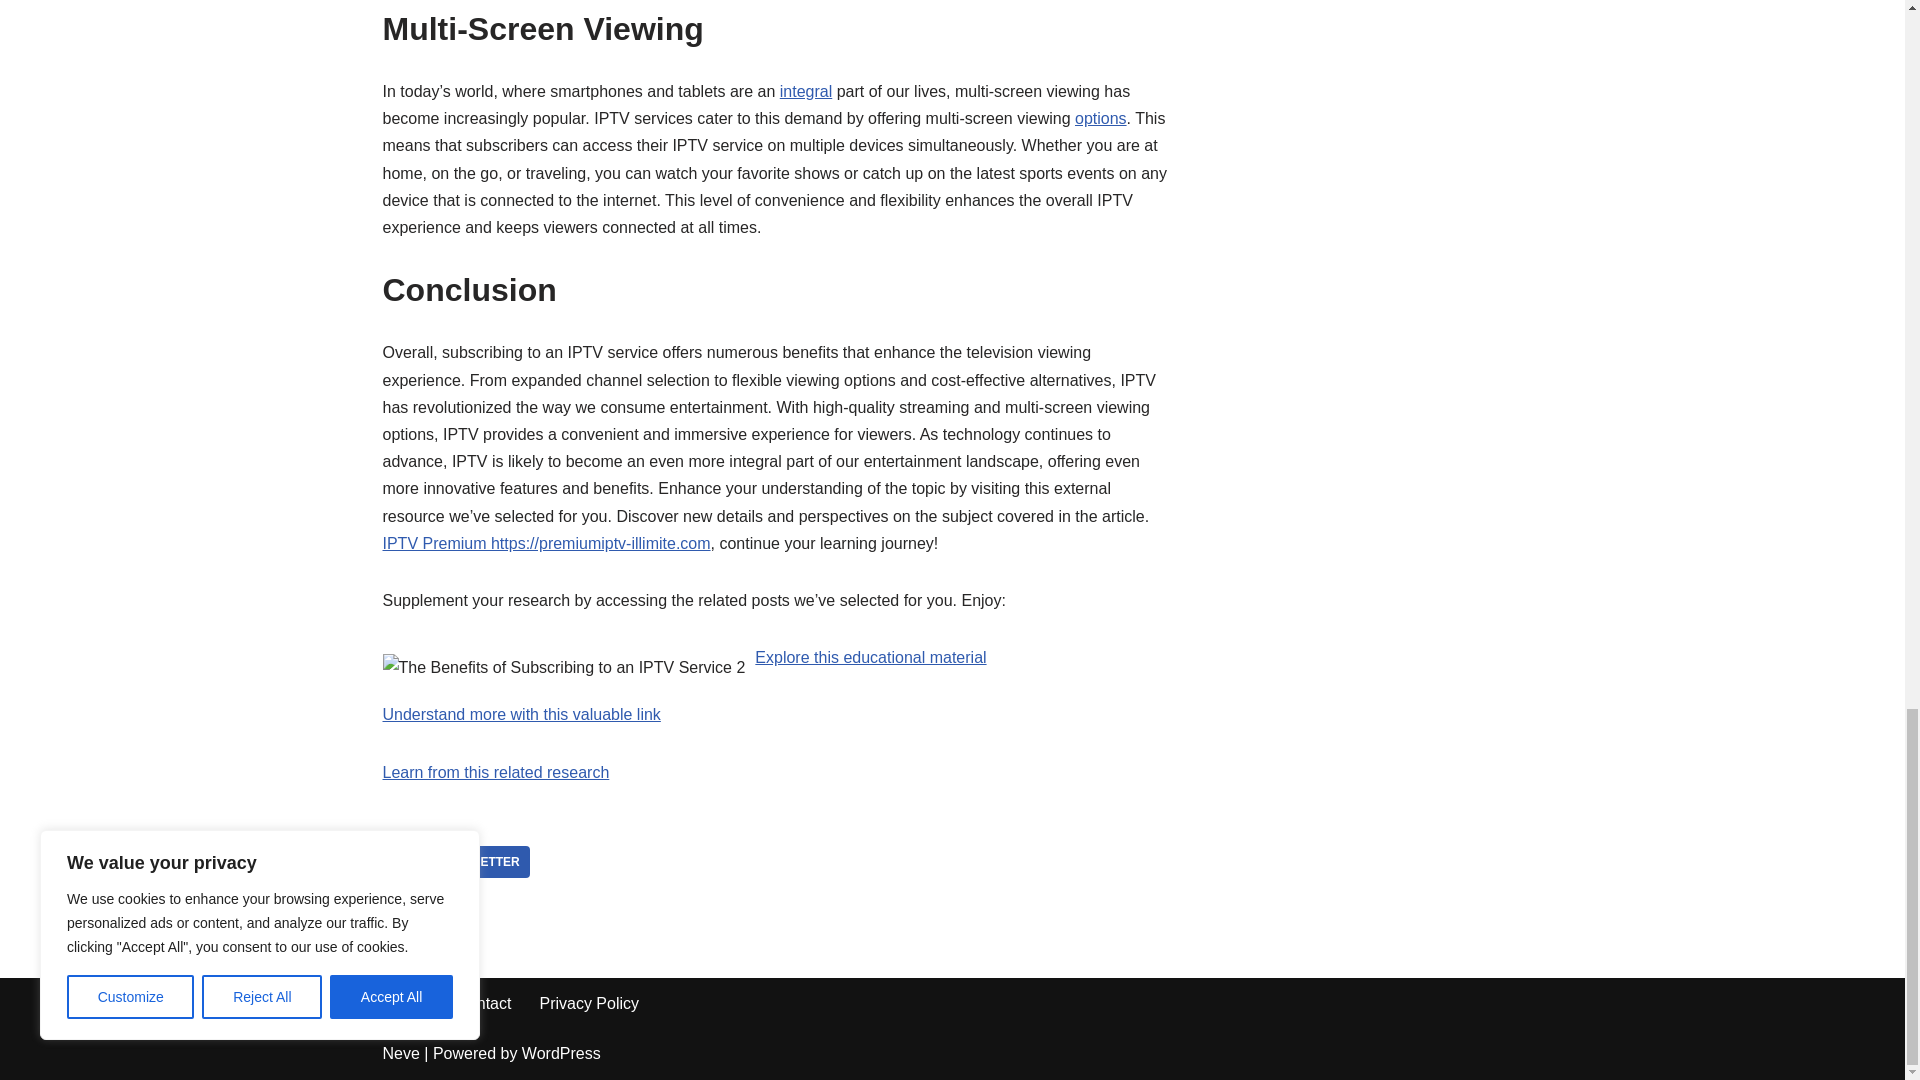 The height and width of the screenshot is (1080, 1920). I want to click on integral, so click(805, 92).